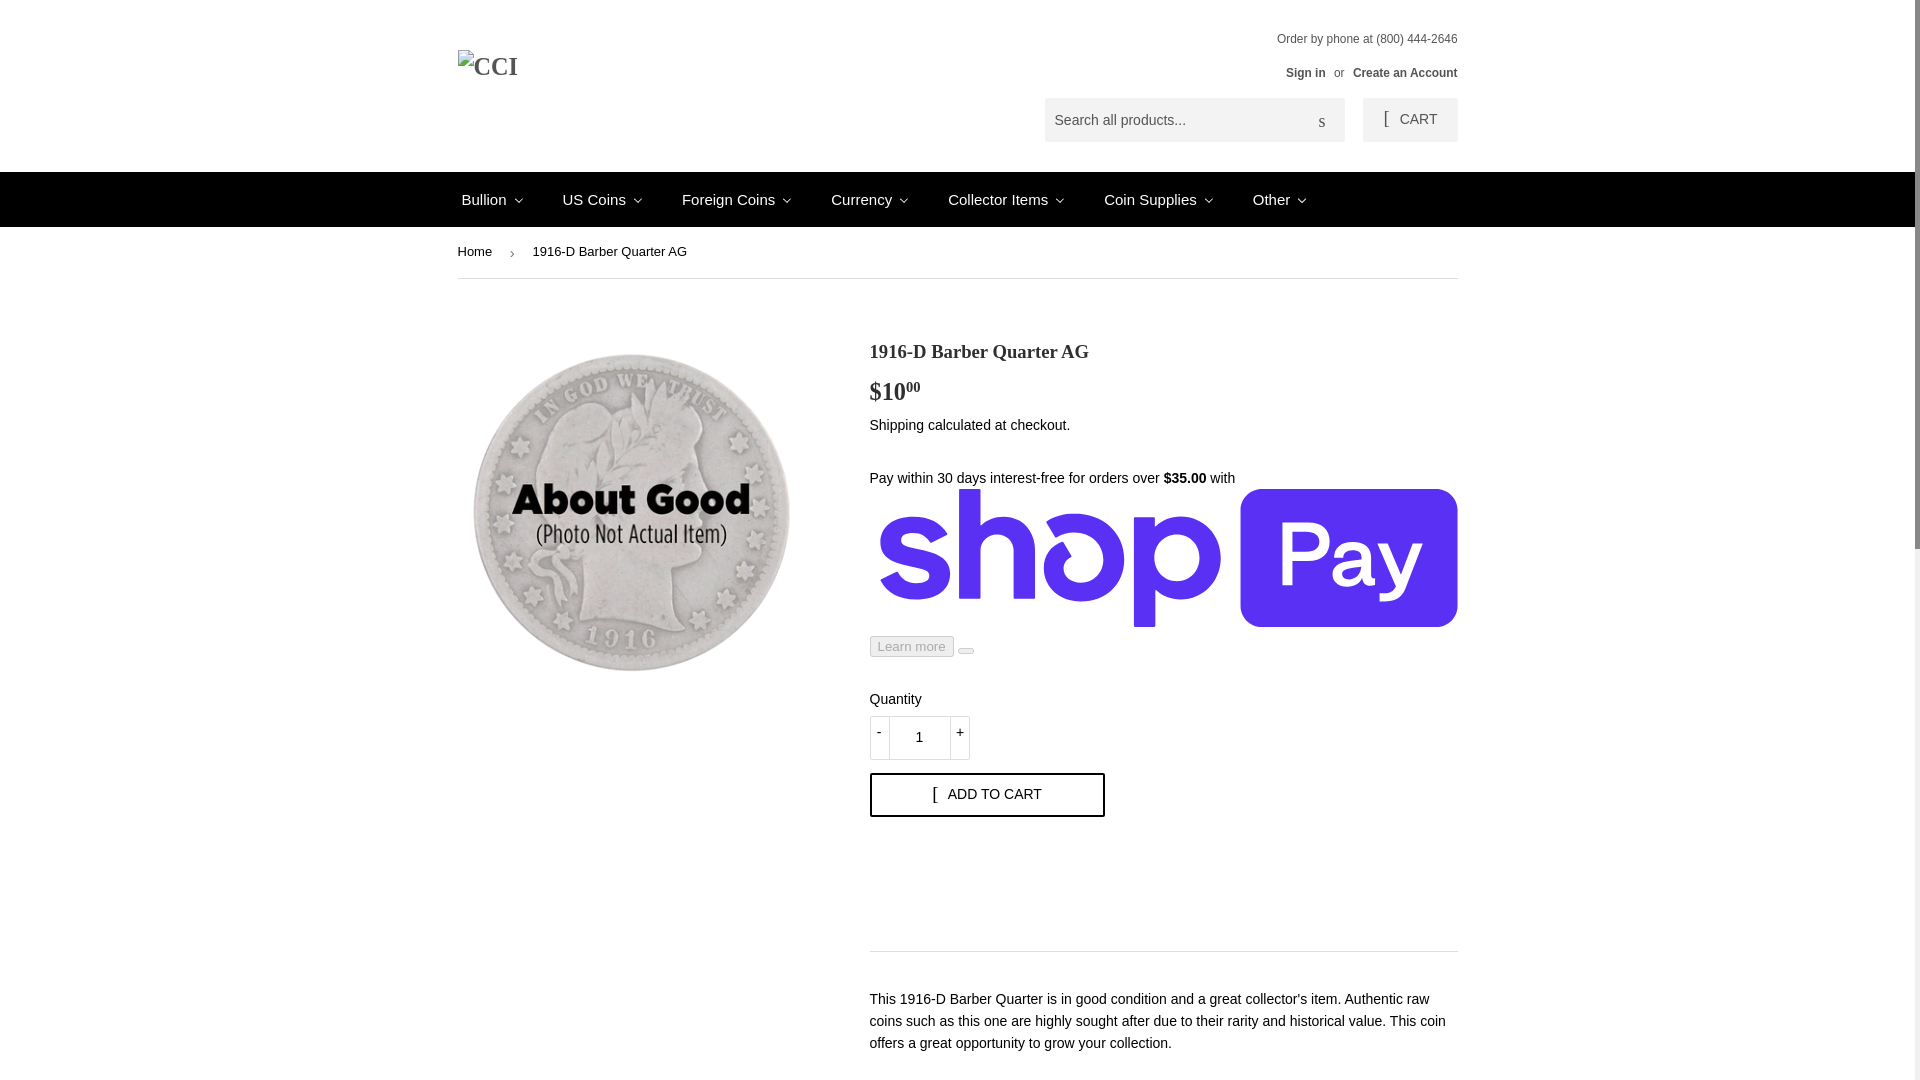 The width and height of the screenshot is (1920, 1080). What do you see at coordinates (1405, 72) in the screenshot?
I see `Create an Account` at bounding box center [1405, 72].